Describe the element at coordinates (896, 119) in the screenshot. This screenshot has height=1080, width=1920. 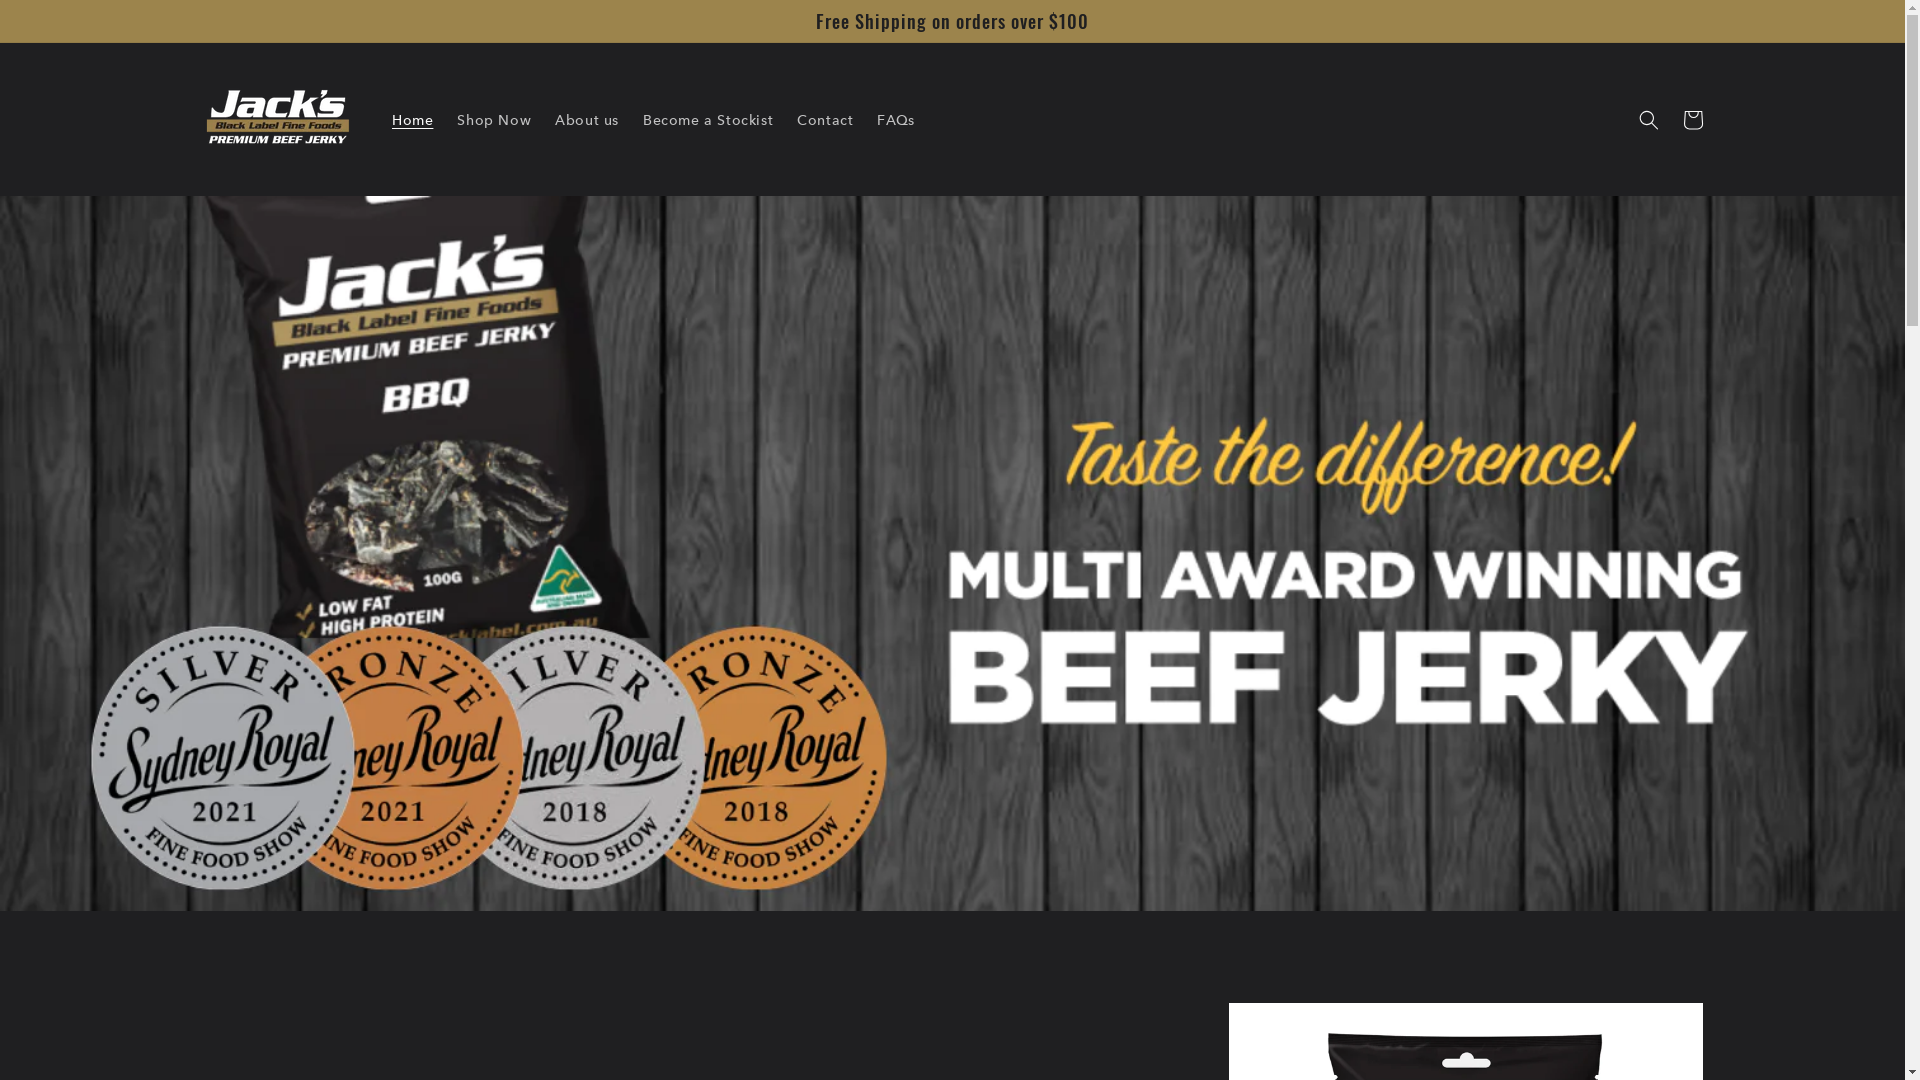
I see `FAQs` at that location.